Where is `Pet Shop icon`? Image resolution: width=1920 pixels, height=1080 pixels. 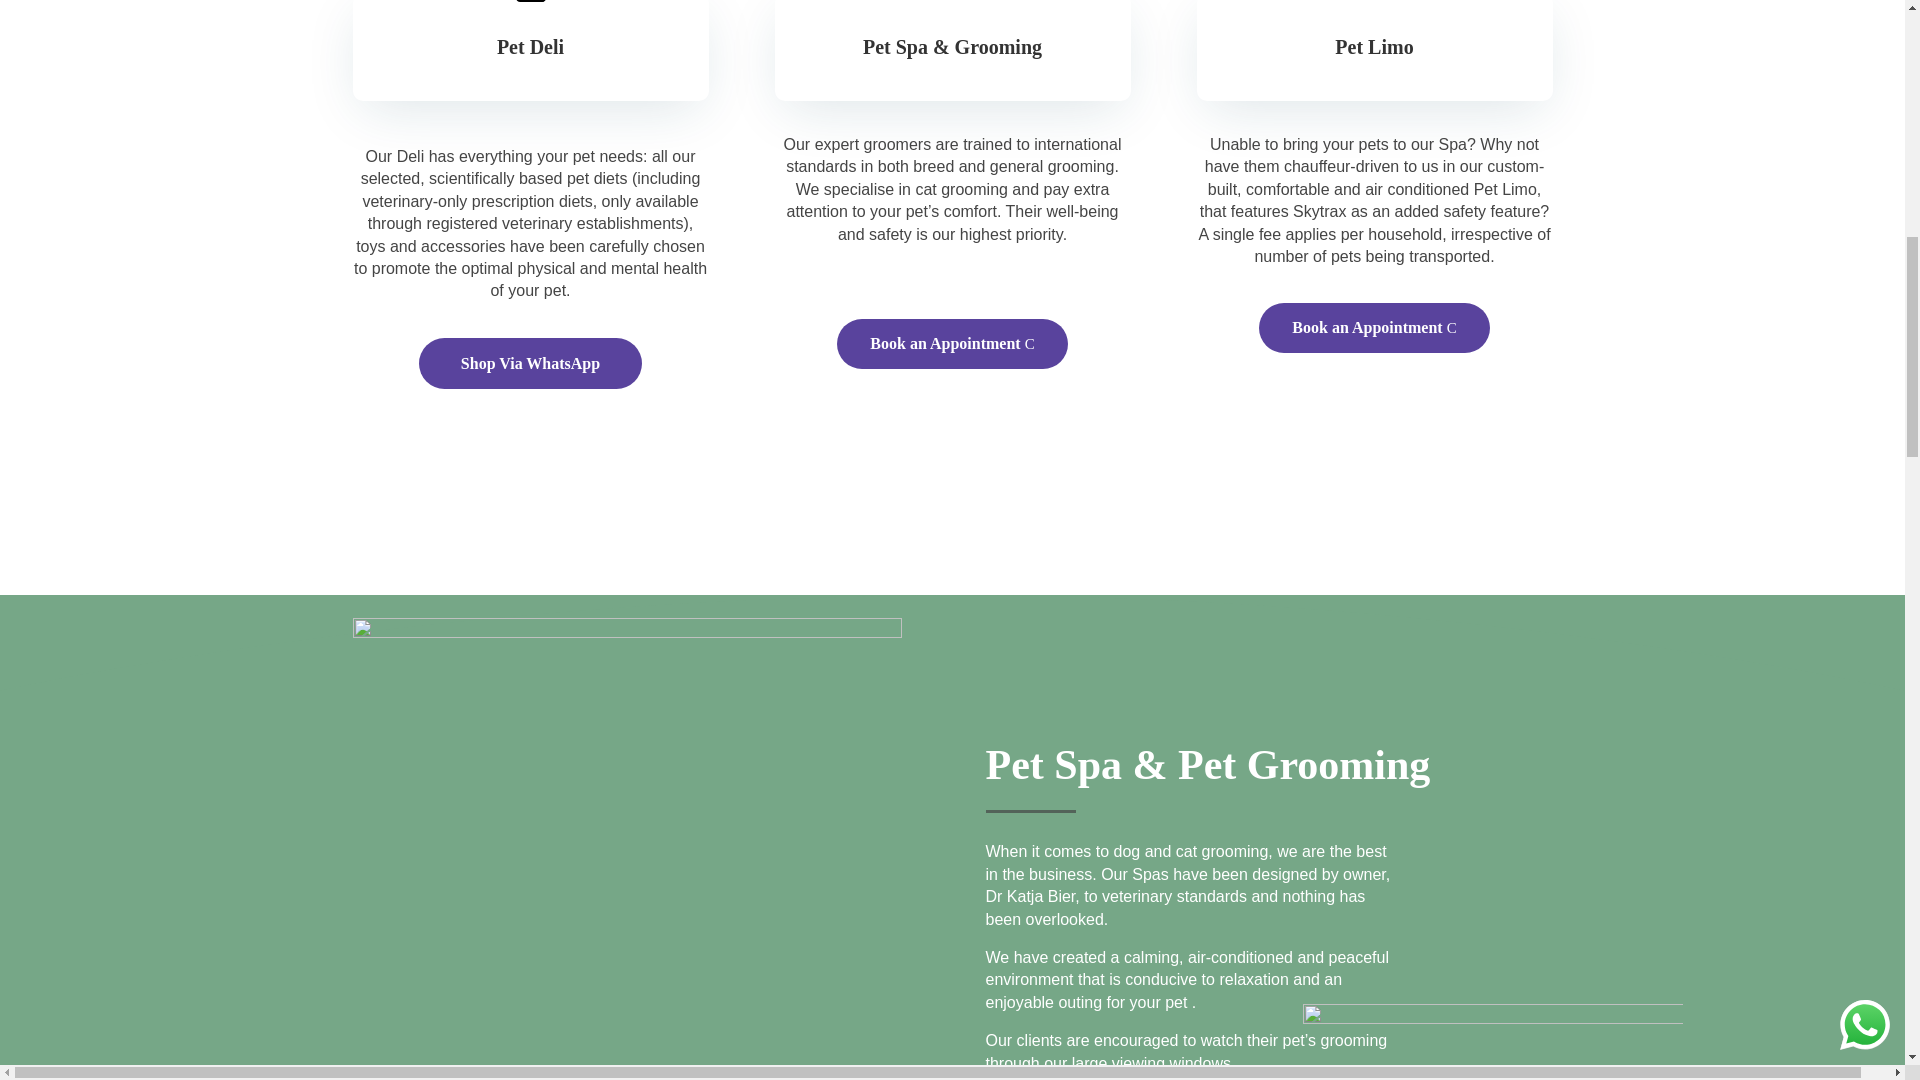
Pet Shop icon is located at coordinates (1374, 2).